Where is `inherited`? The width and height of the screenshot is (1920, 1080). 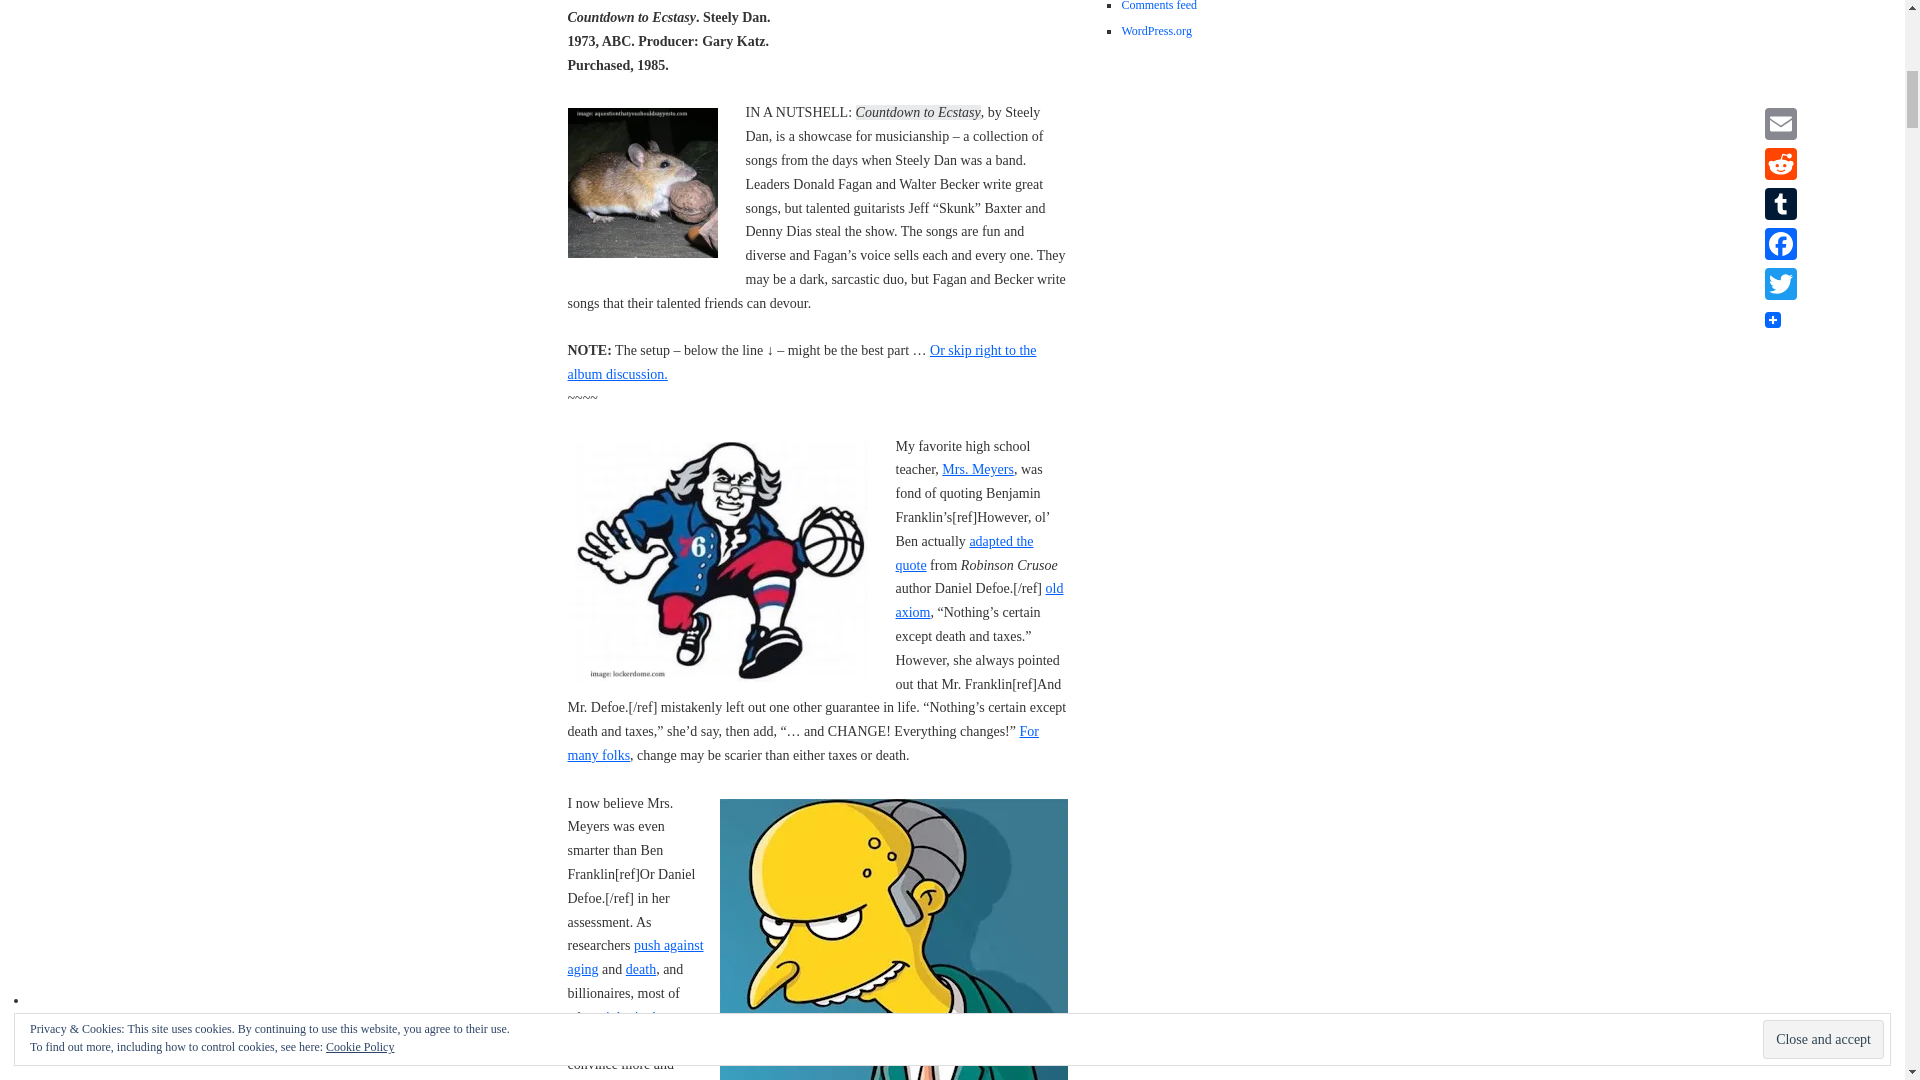 inherited is located at coordinates (631, 1016).